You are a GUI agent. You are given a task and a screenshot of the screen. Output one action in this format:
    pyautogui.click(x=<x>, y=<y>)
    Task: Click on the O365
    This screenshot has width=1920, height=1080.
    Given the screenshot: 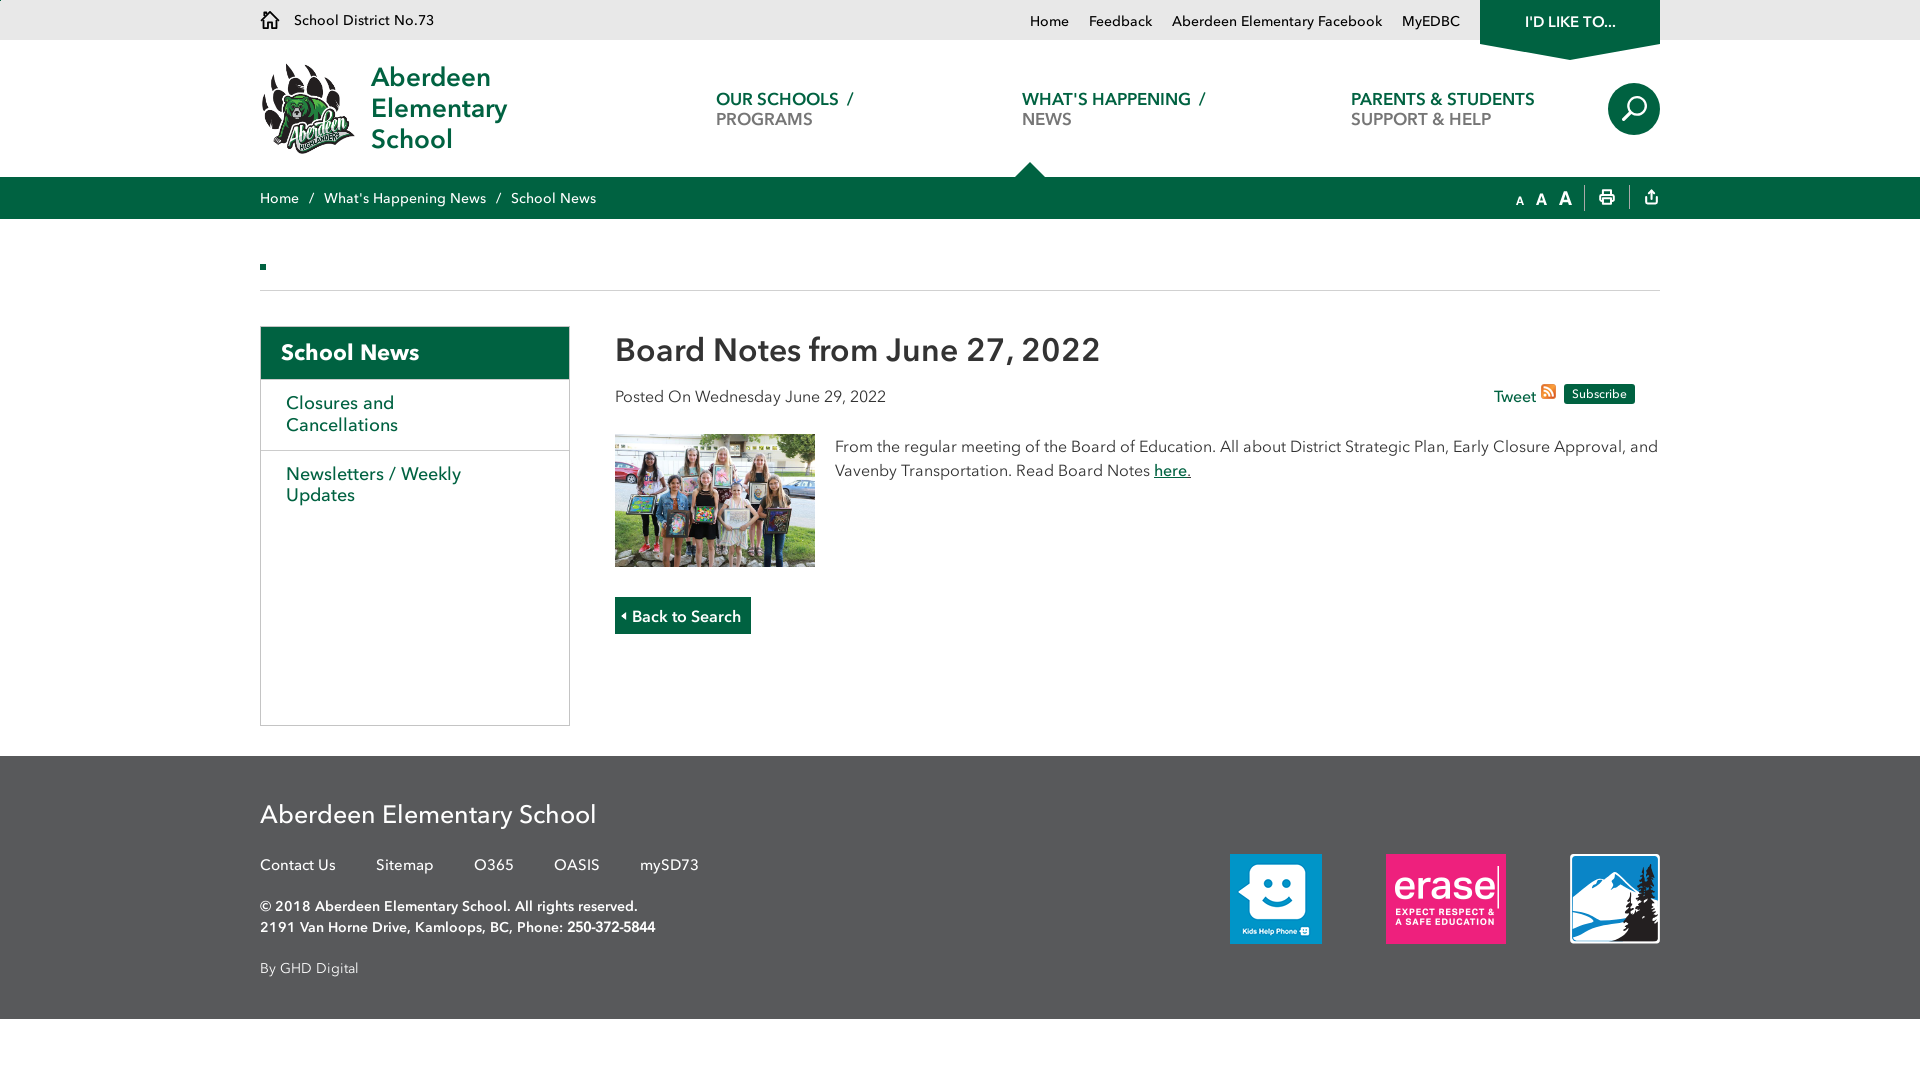 What is the action you would take?
    pyautogui.click(x=494, y=866)
    